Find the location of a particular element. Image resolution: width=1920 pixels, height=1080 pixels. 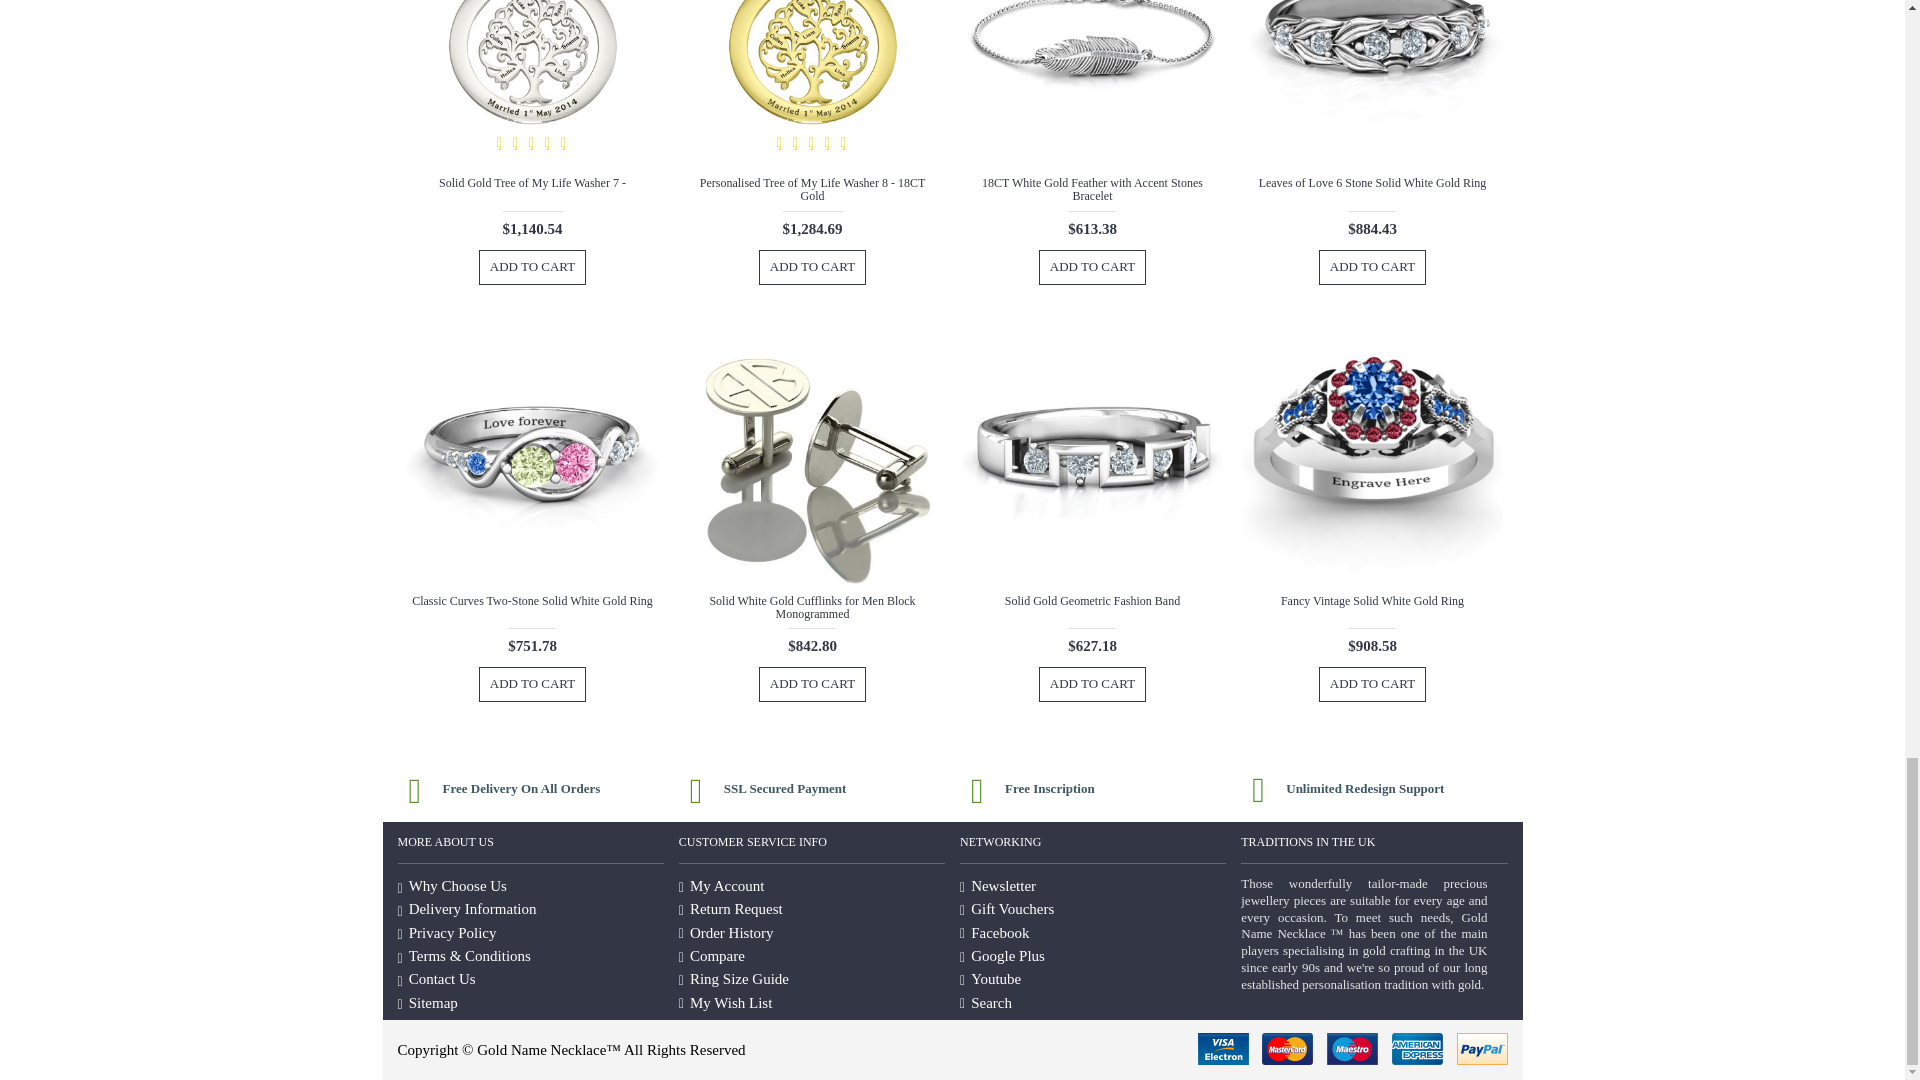

Leaves of Love 6 Stone Solid White Gold Ring is located at coordinates (1372, 84).